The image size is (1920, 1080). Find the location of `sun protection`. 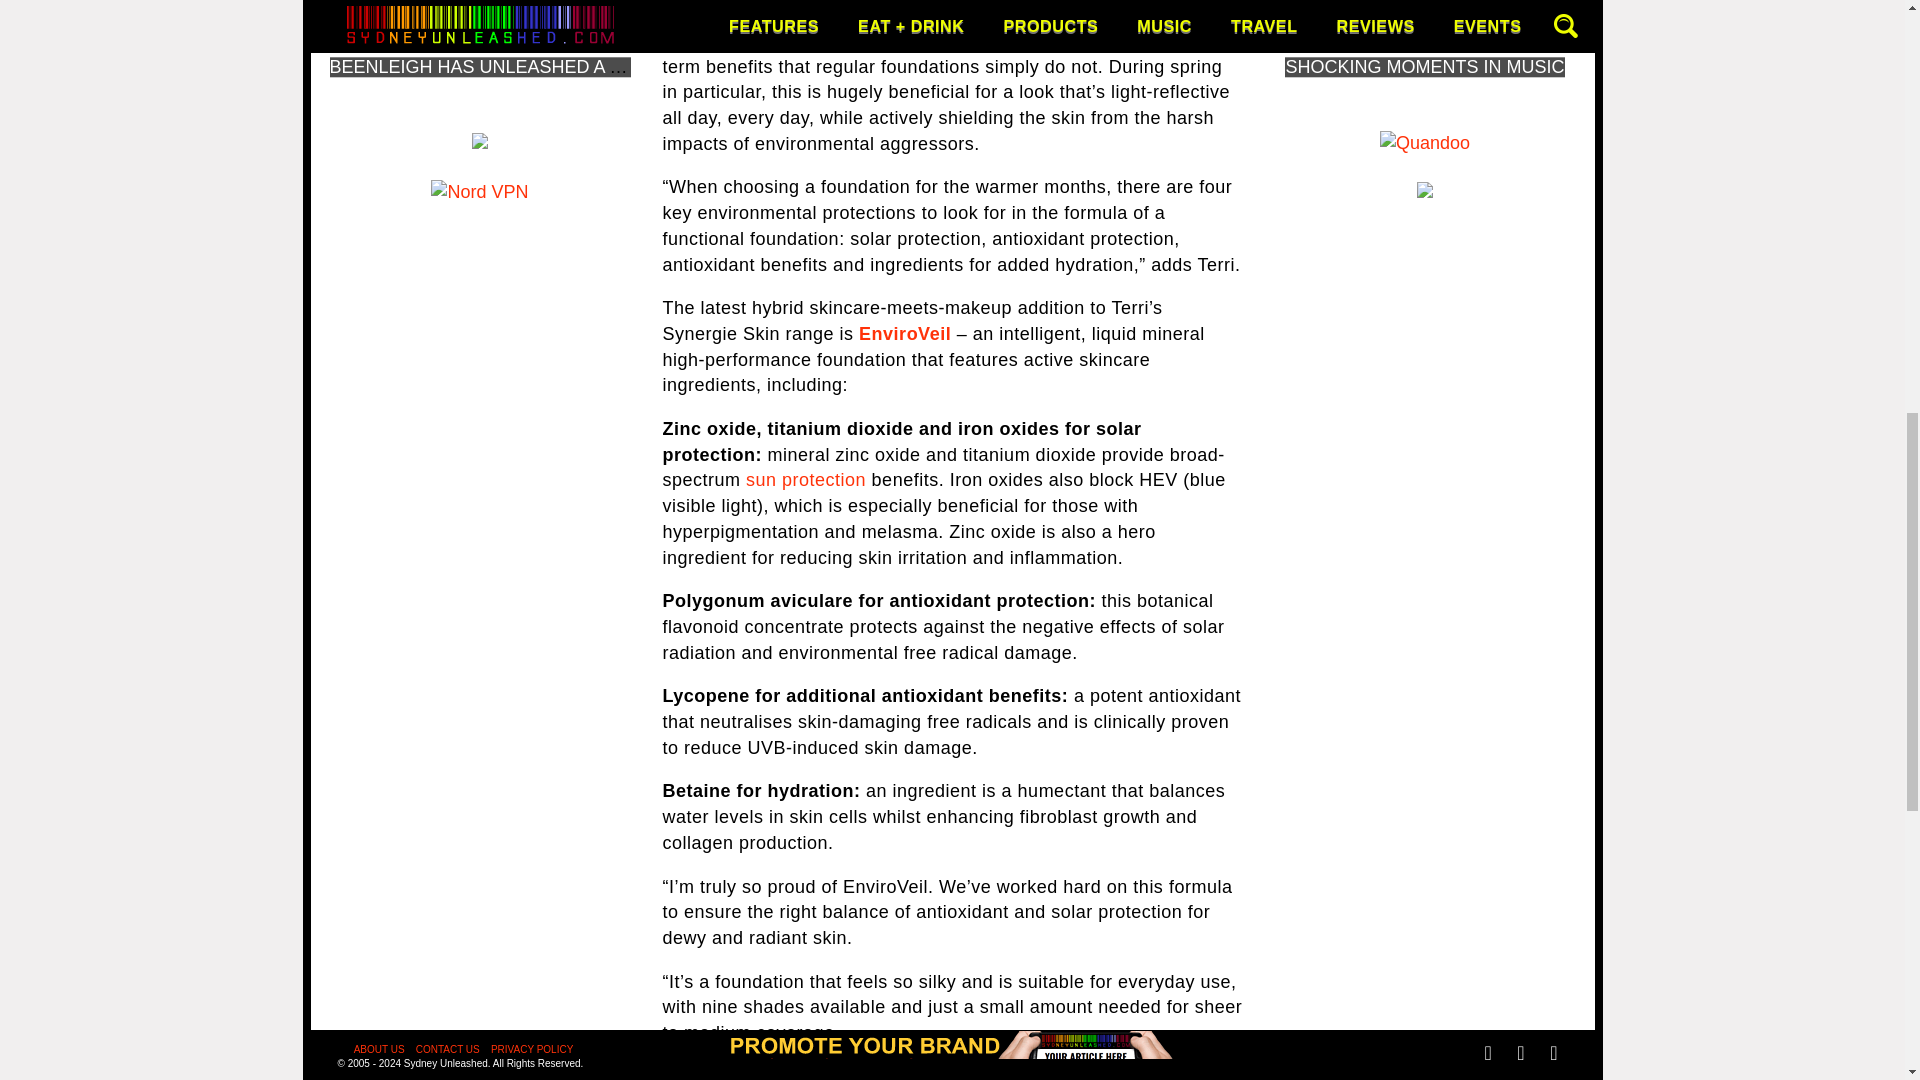

sun protection is located at coordinates (806, 480).